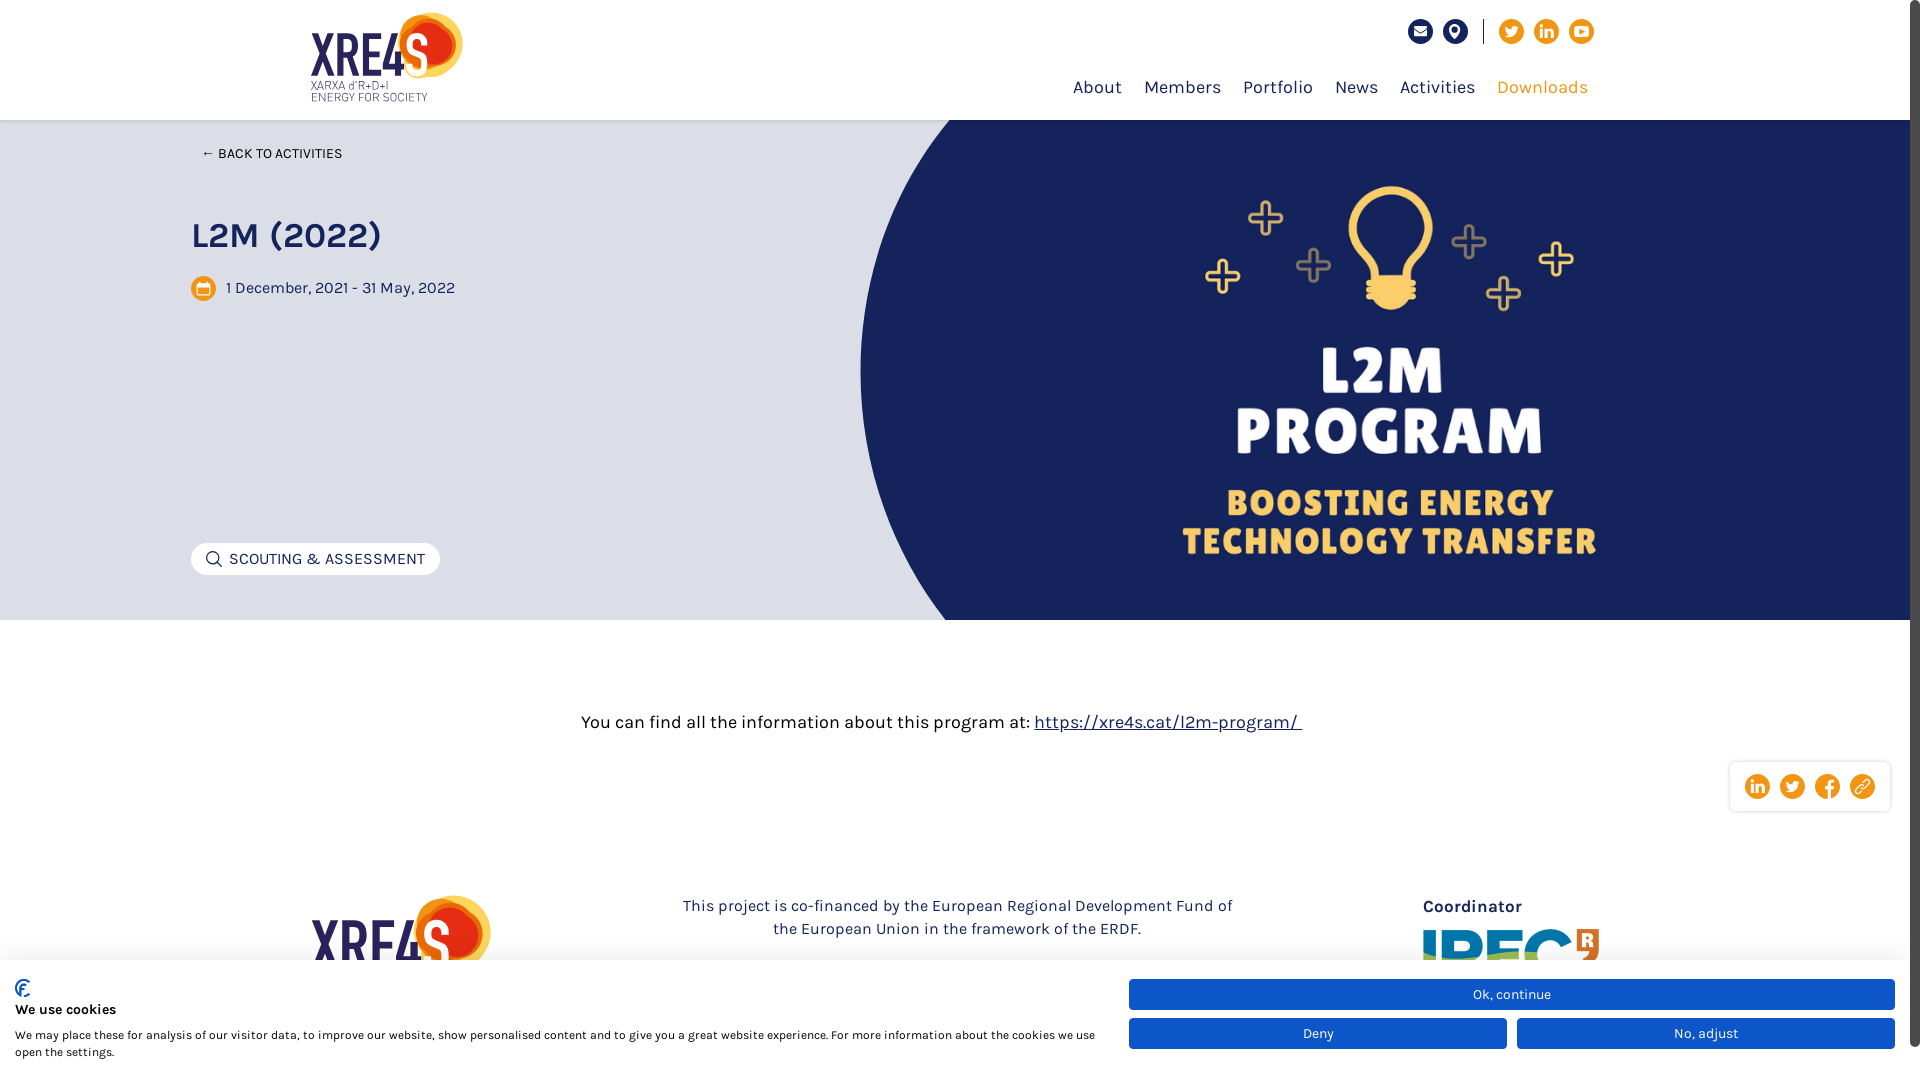  What do you see at coordinates (1438, 88) in the screenshot?
I see `Activities` at bounding box center [1438, 88].